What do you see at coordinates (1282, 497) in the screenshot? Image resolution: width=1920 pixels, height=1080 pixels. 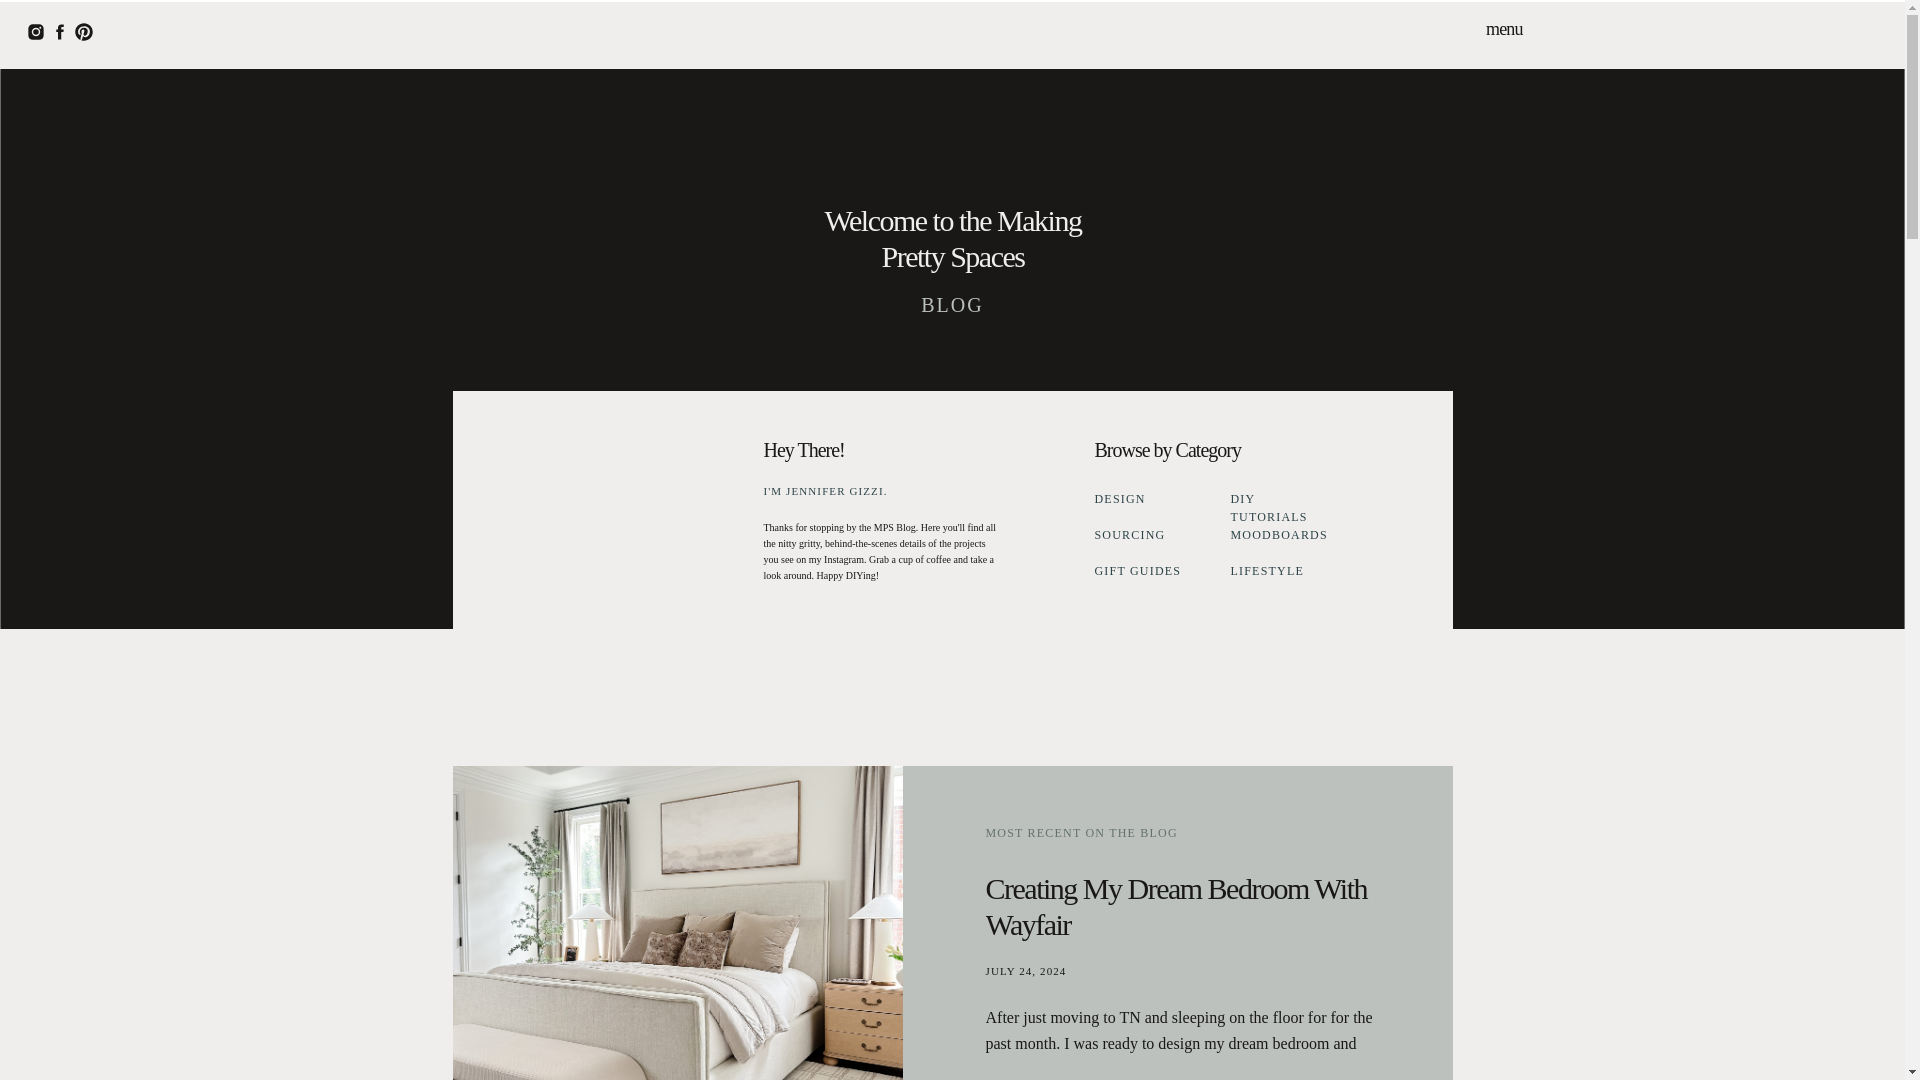 I see `DIY TUTORIALS` at bounding box center [1282, 497].